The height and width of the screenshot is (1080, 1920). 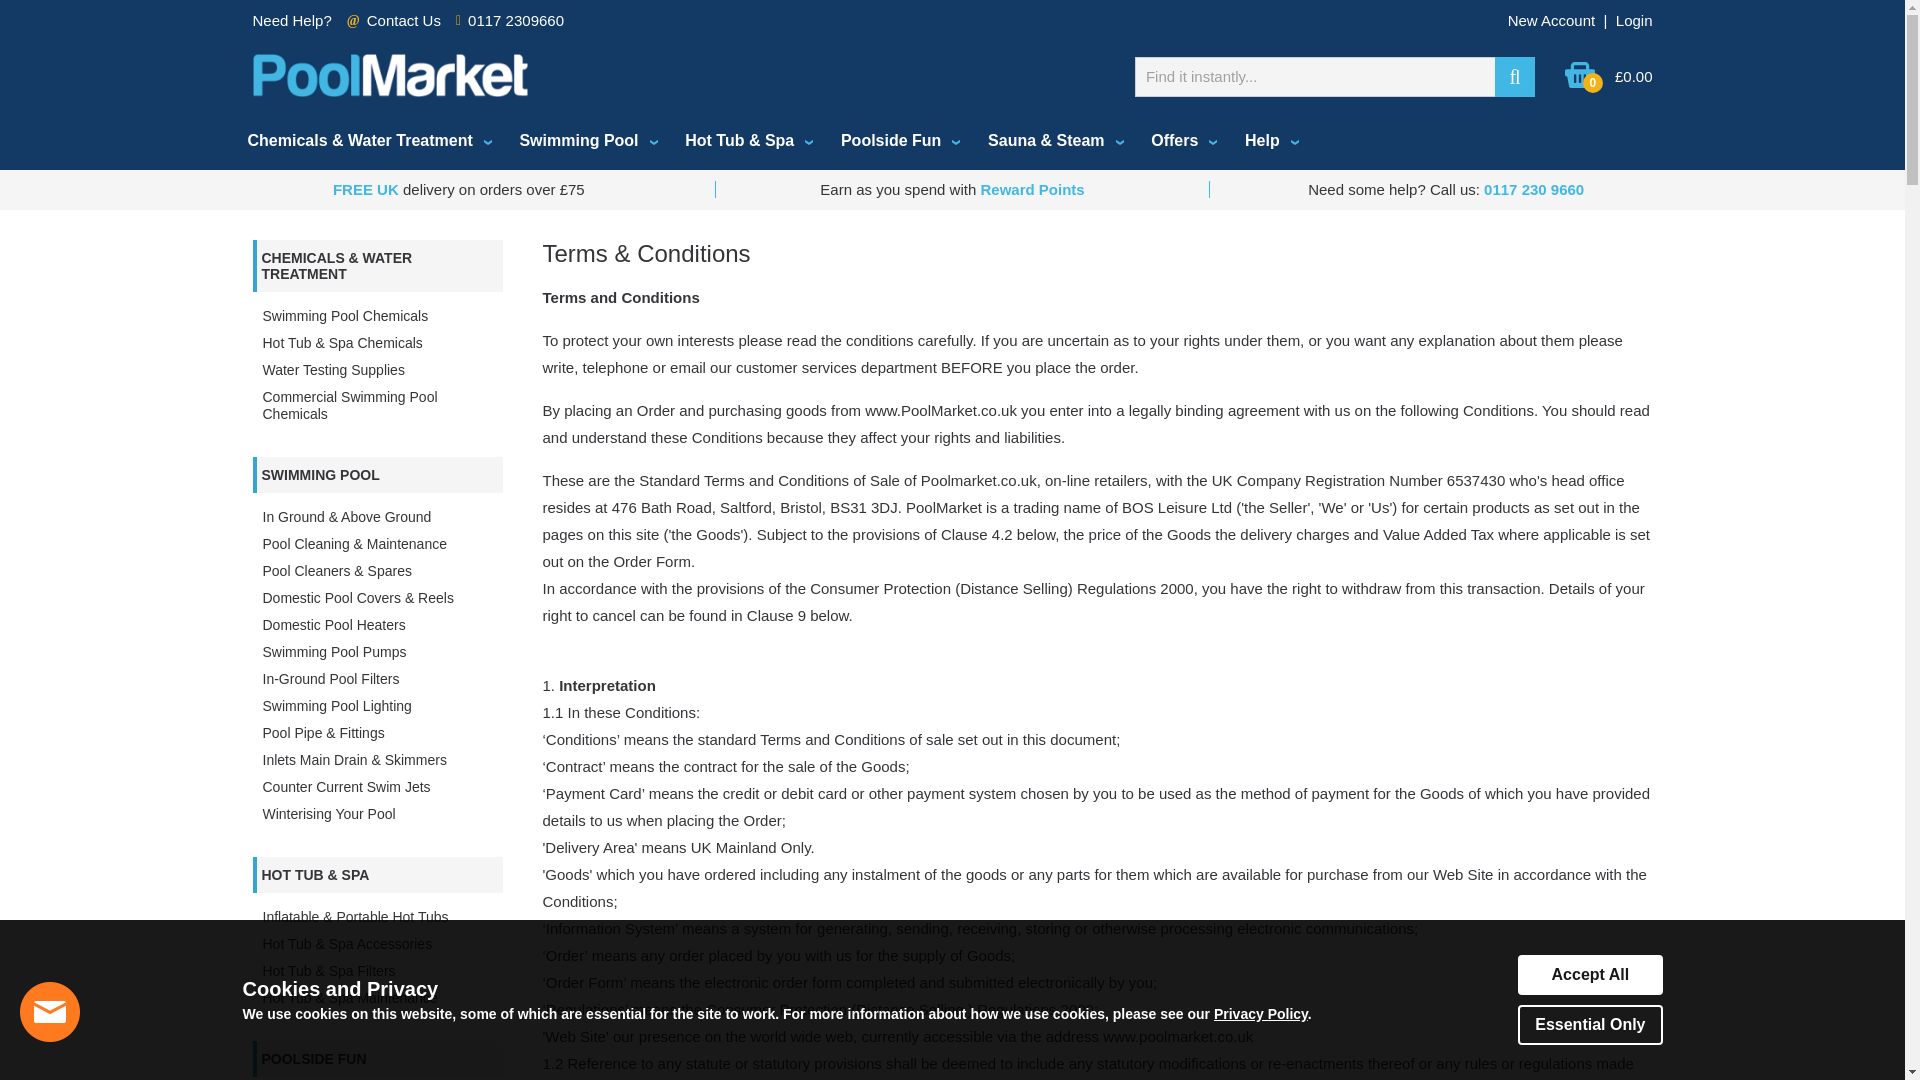 What do you see at coordinates (1580, 84) in the screenshot?
I see `0` at bounding box center [1580, 84].